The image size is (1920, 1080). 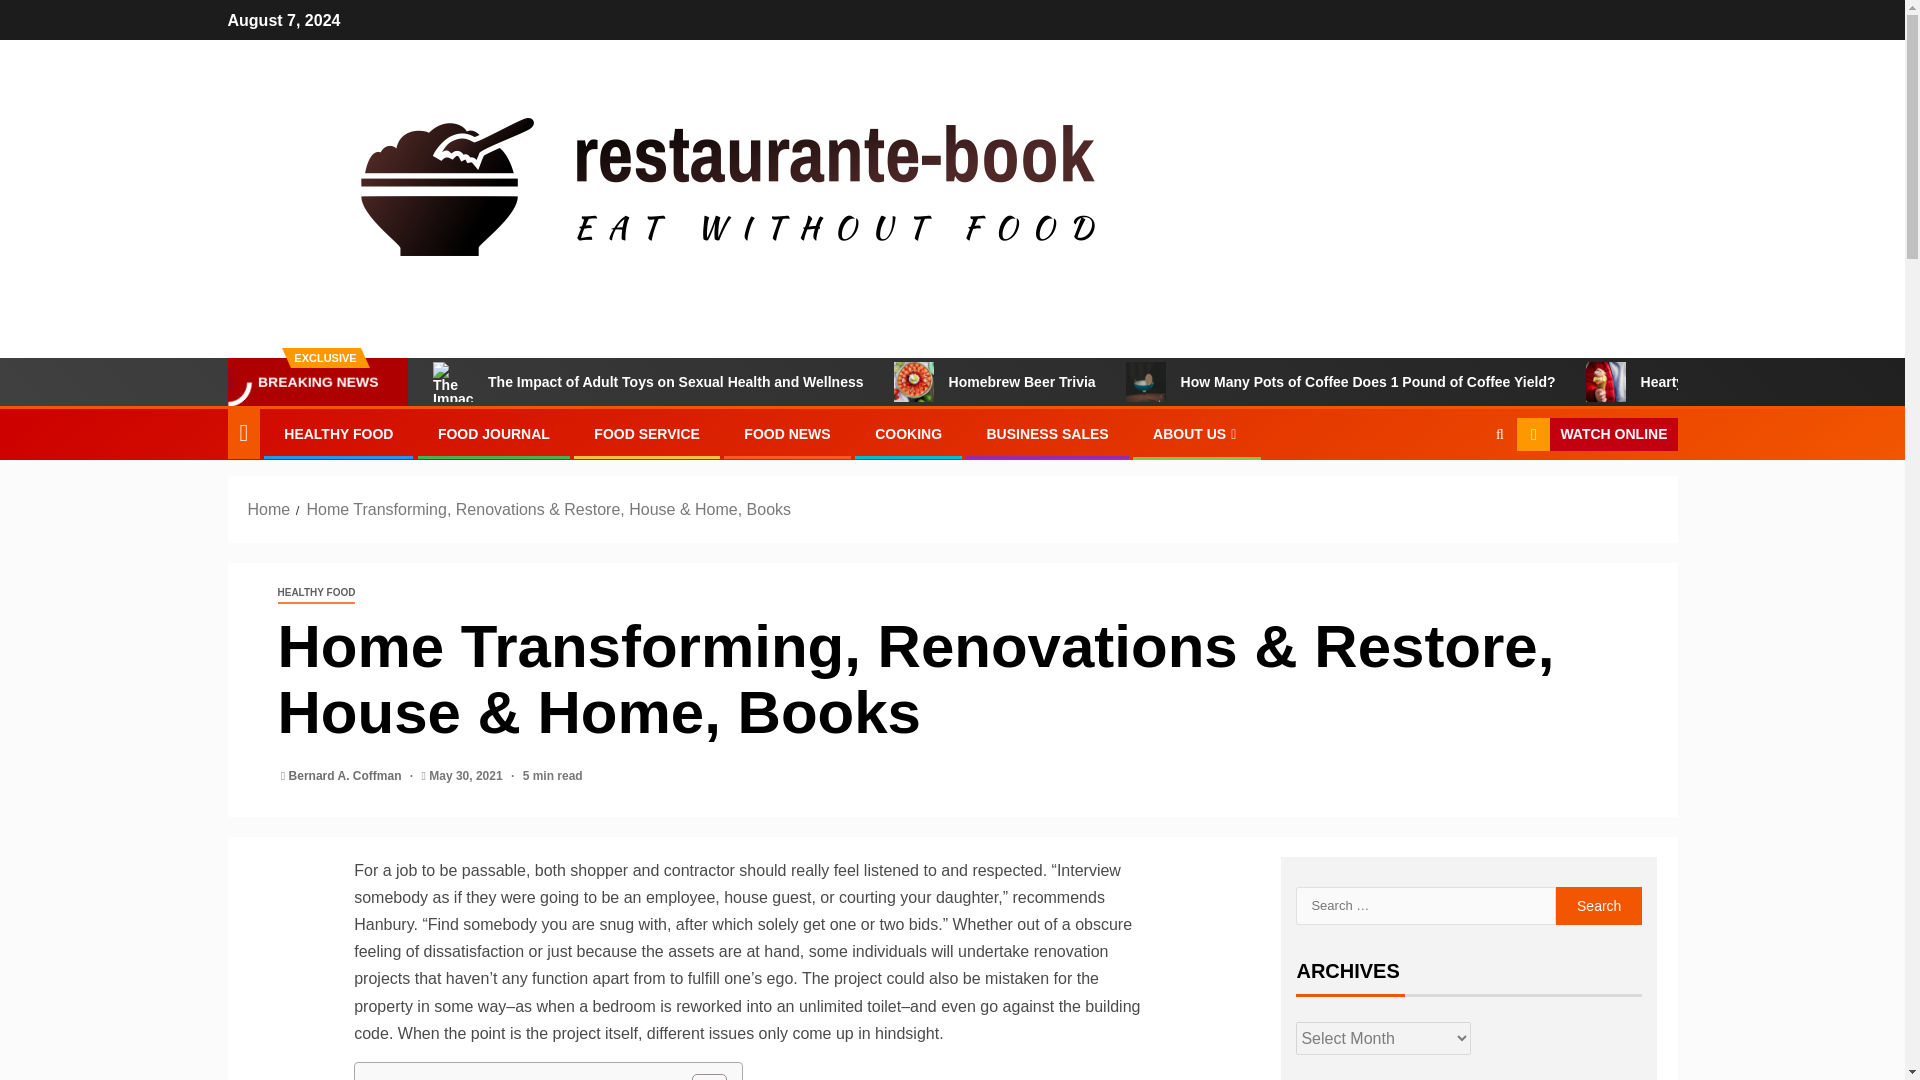 I want to click on Hearty Grilled Beef Recipes That Are Truly Satisfying, so click(x=1606, y=381).